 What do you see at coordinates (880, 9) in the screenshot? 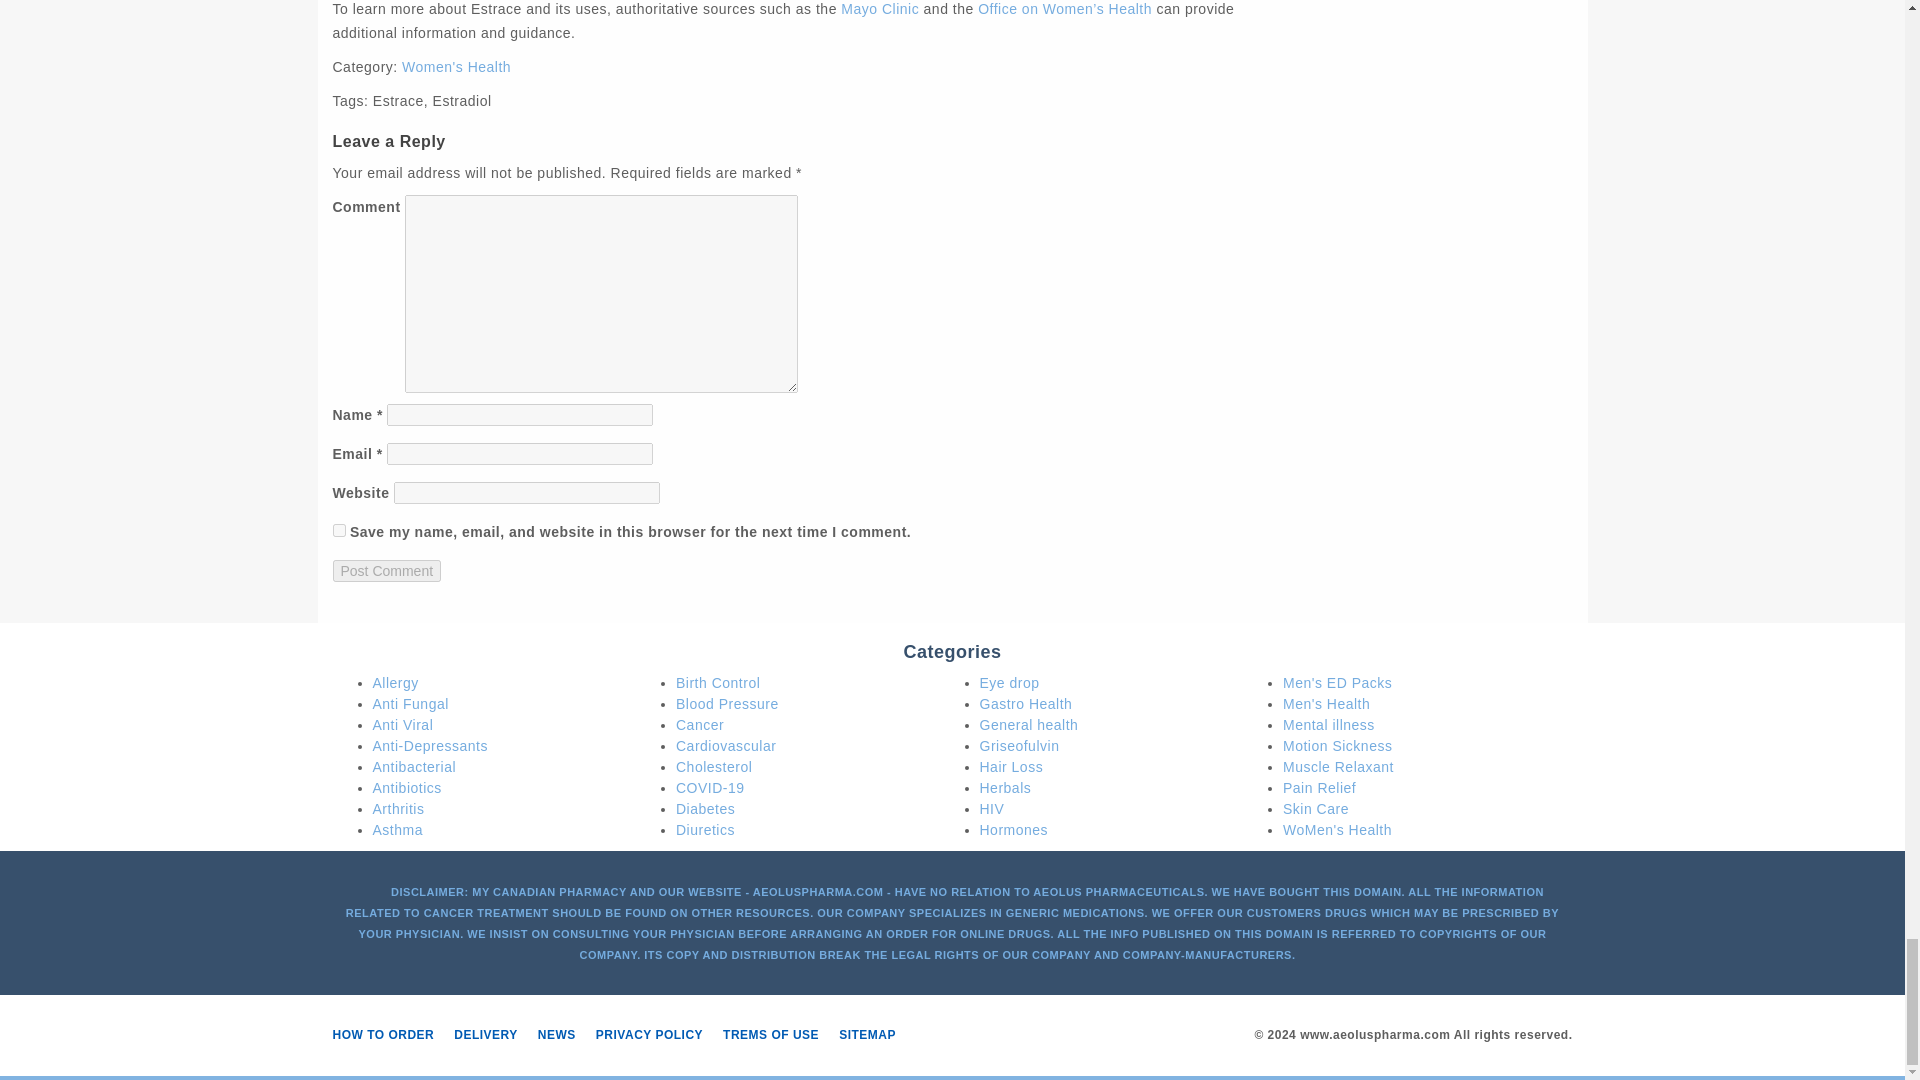
I see `Mayo Clinic` at bounding box center [880, 9].